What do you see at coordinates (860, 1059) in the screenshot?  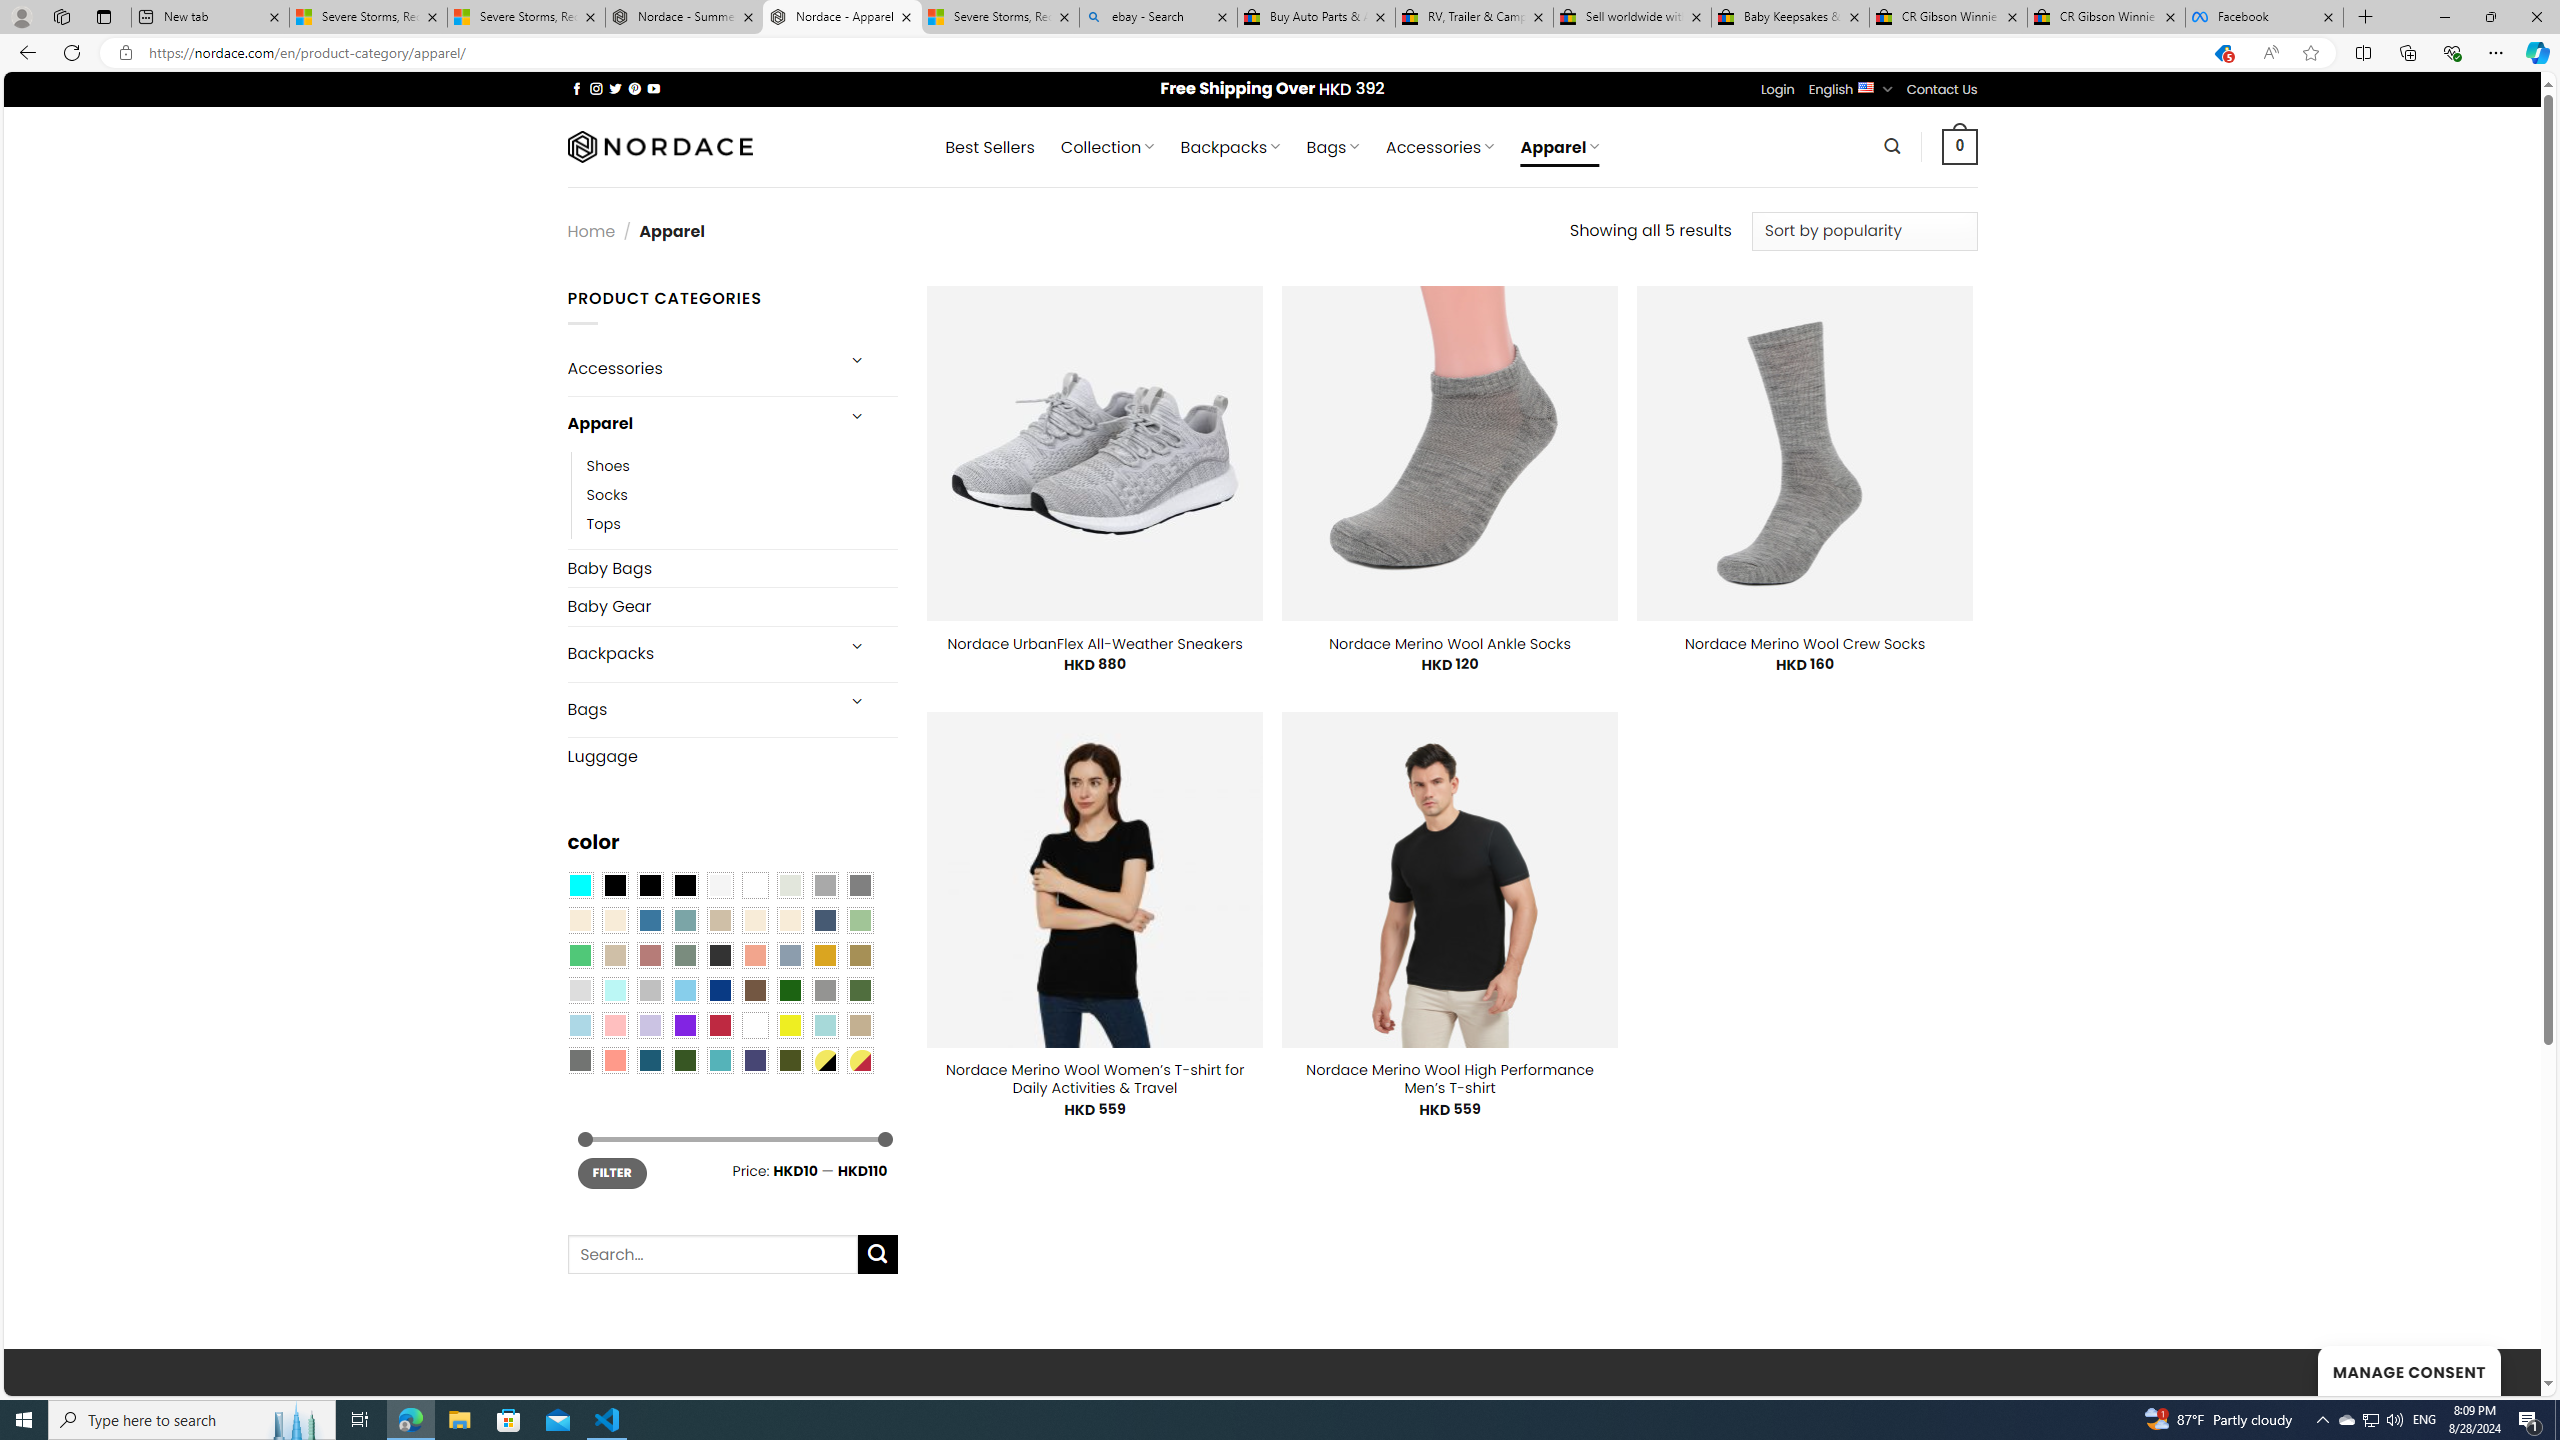 I see `Yellow-Red` at bounding box center [860, 1059].